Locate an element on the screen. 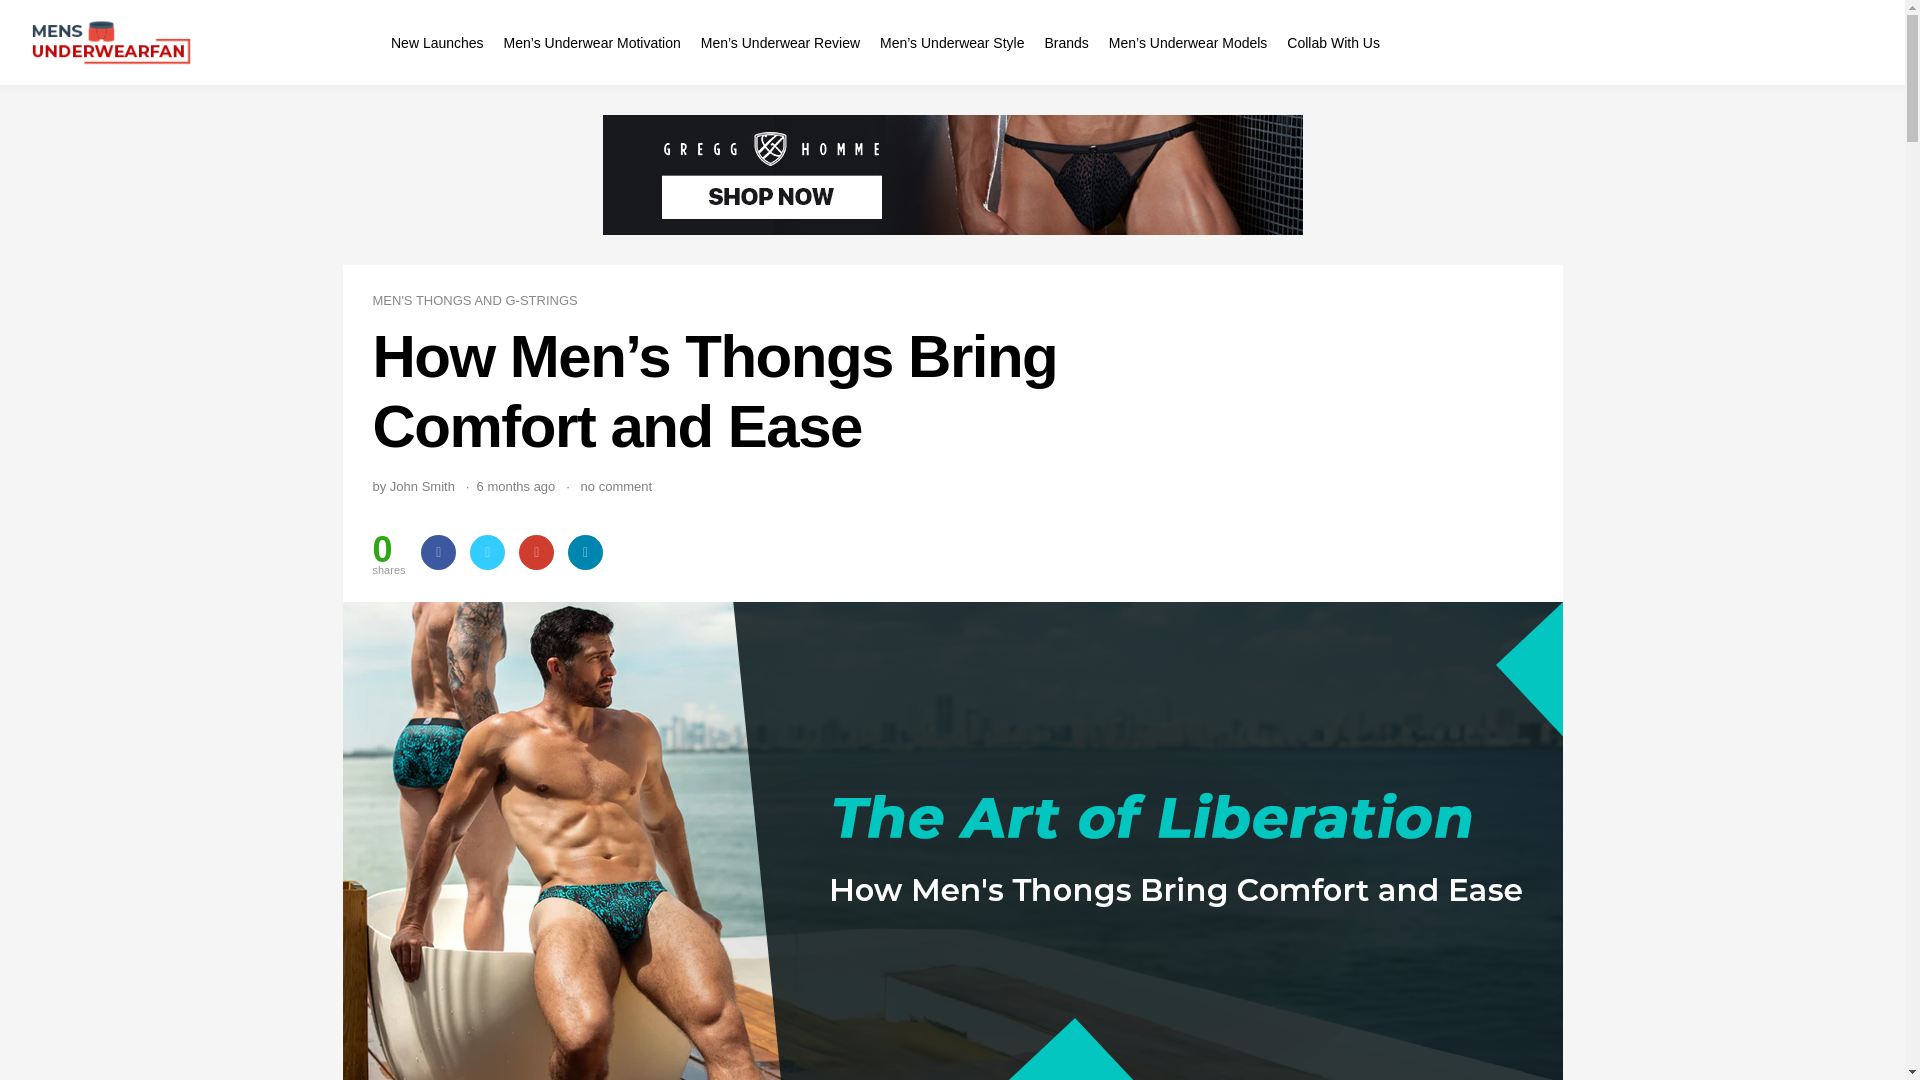 The width and height of the screenshot is (1920, 1080). no comment is located at coordinates (616, 486).